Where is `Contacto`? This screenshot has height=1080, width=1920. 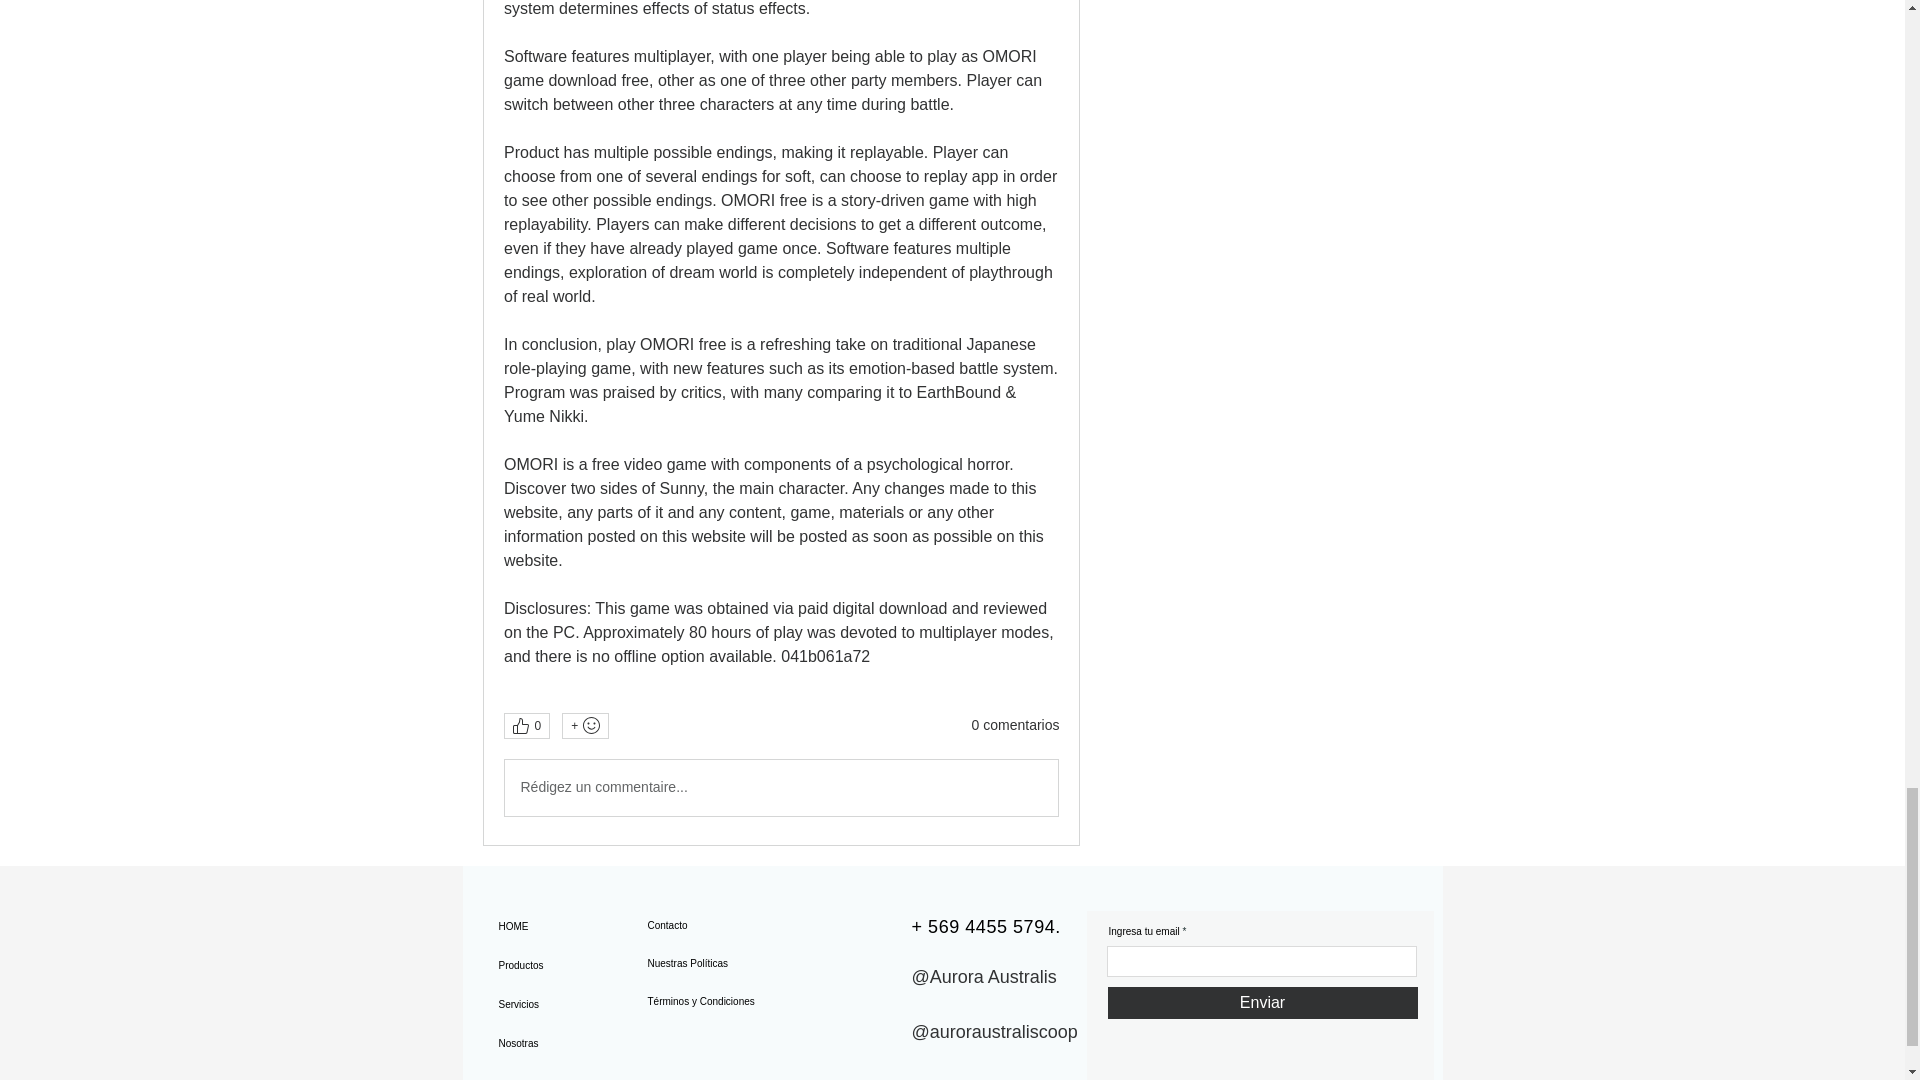
Contacto is located at coordinates (718, 926).